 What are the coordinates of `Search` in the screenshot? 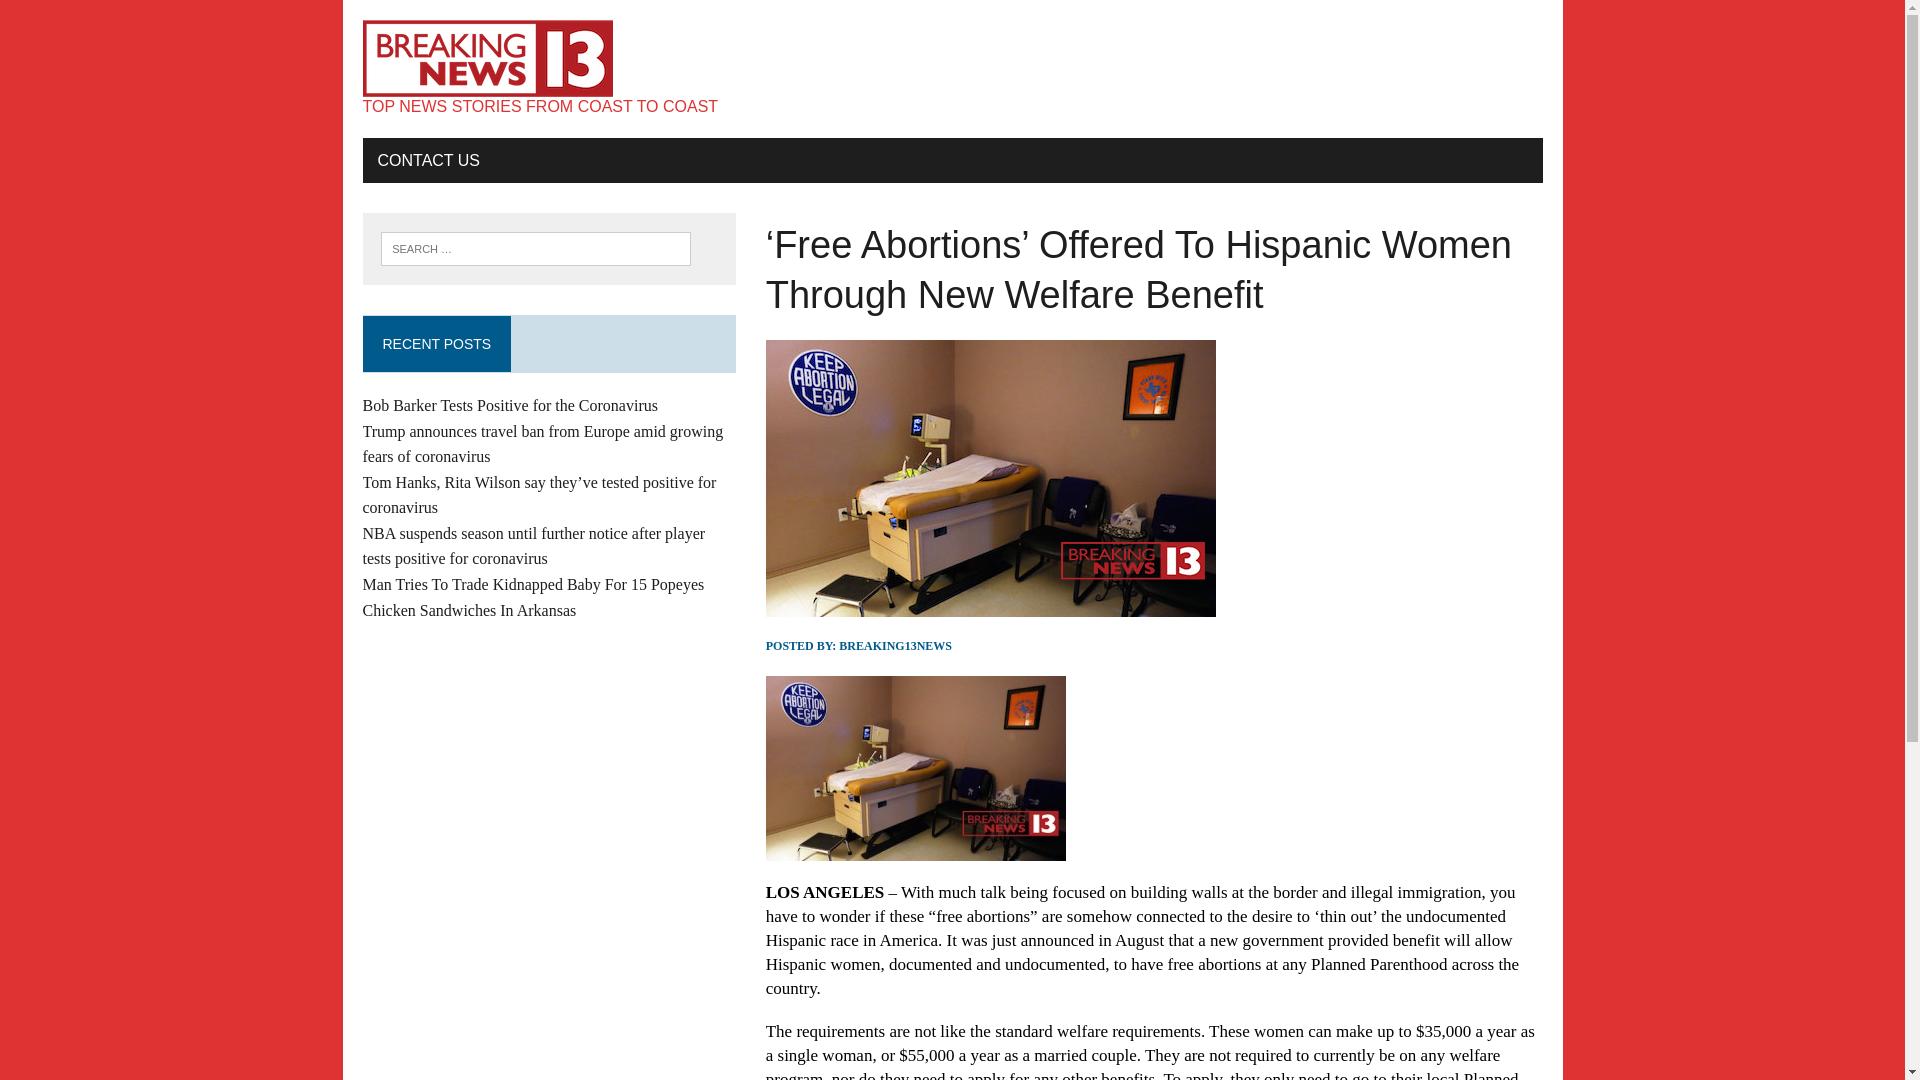 It's located at (100, 19).